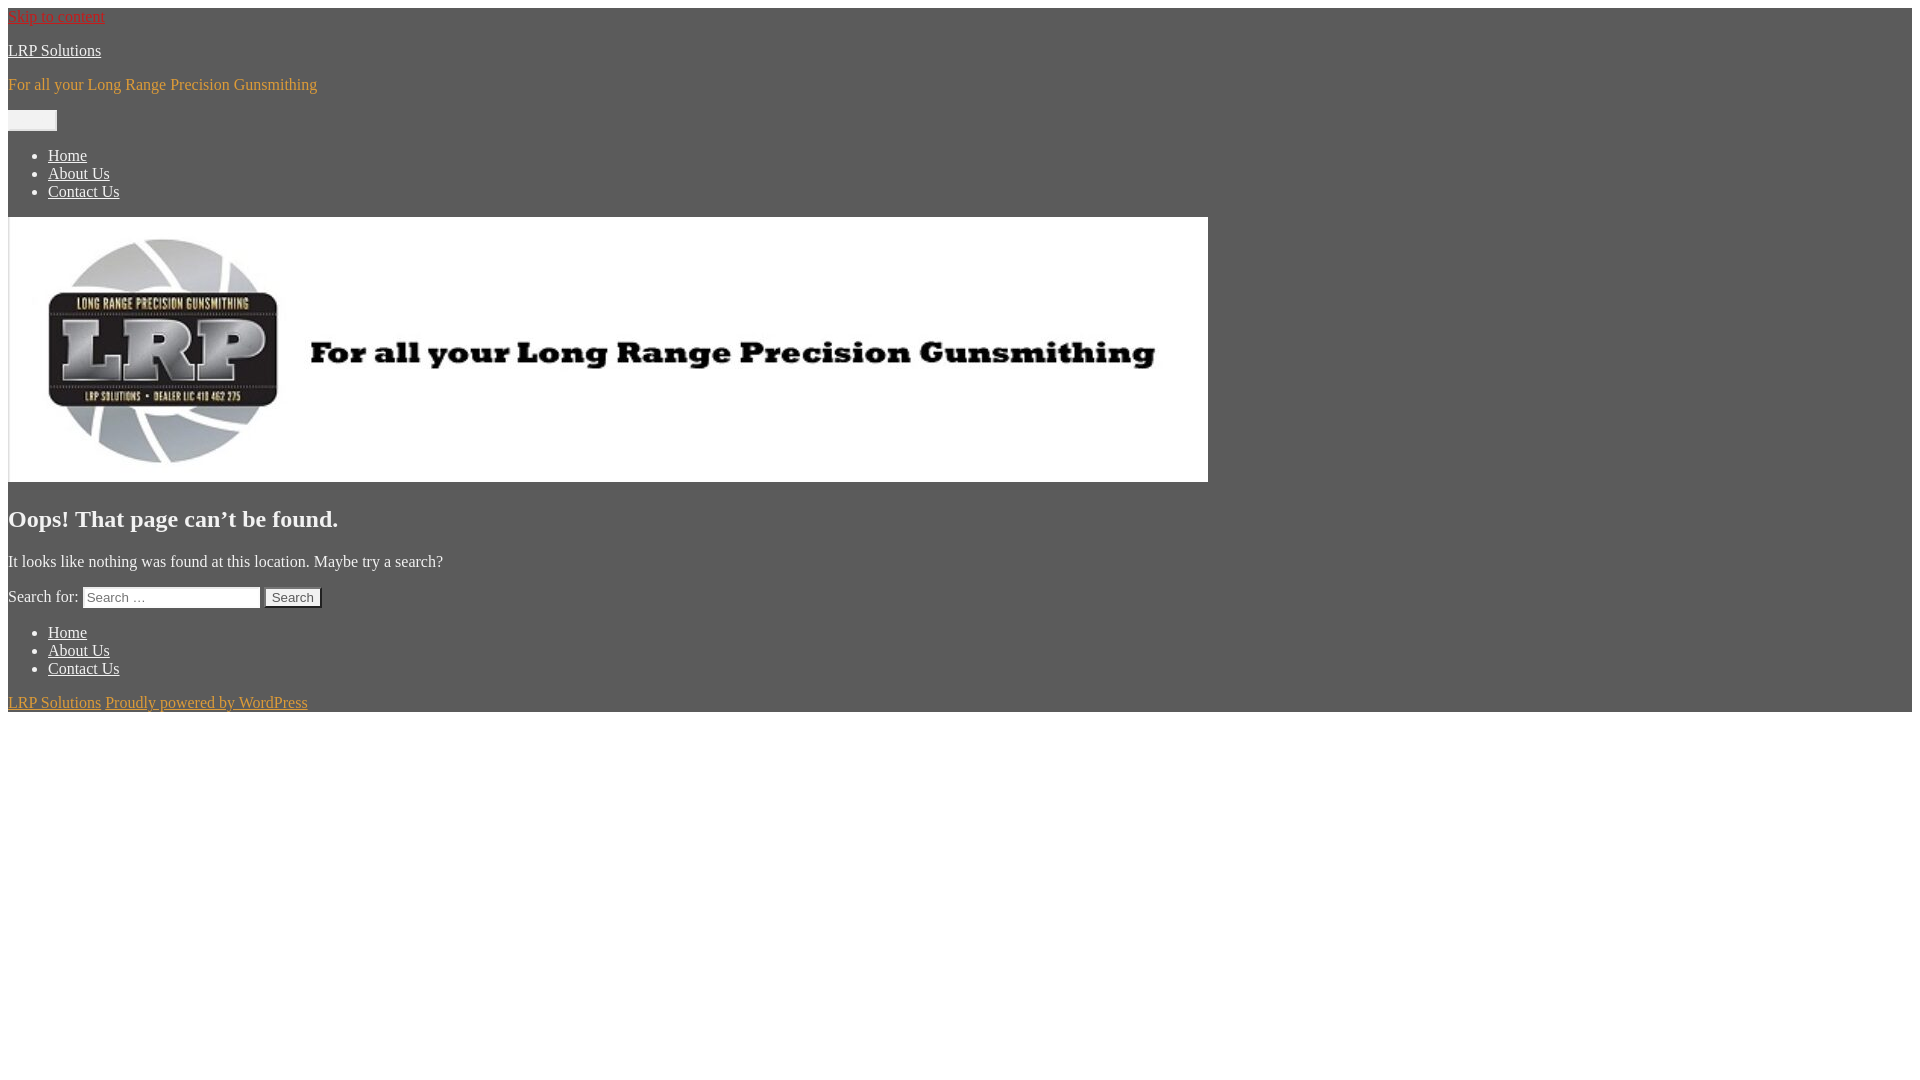  What do you see at coordinates (84, 668) in the screenshot?
I see `Contact Us` at bounding box center [84, 668].